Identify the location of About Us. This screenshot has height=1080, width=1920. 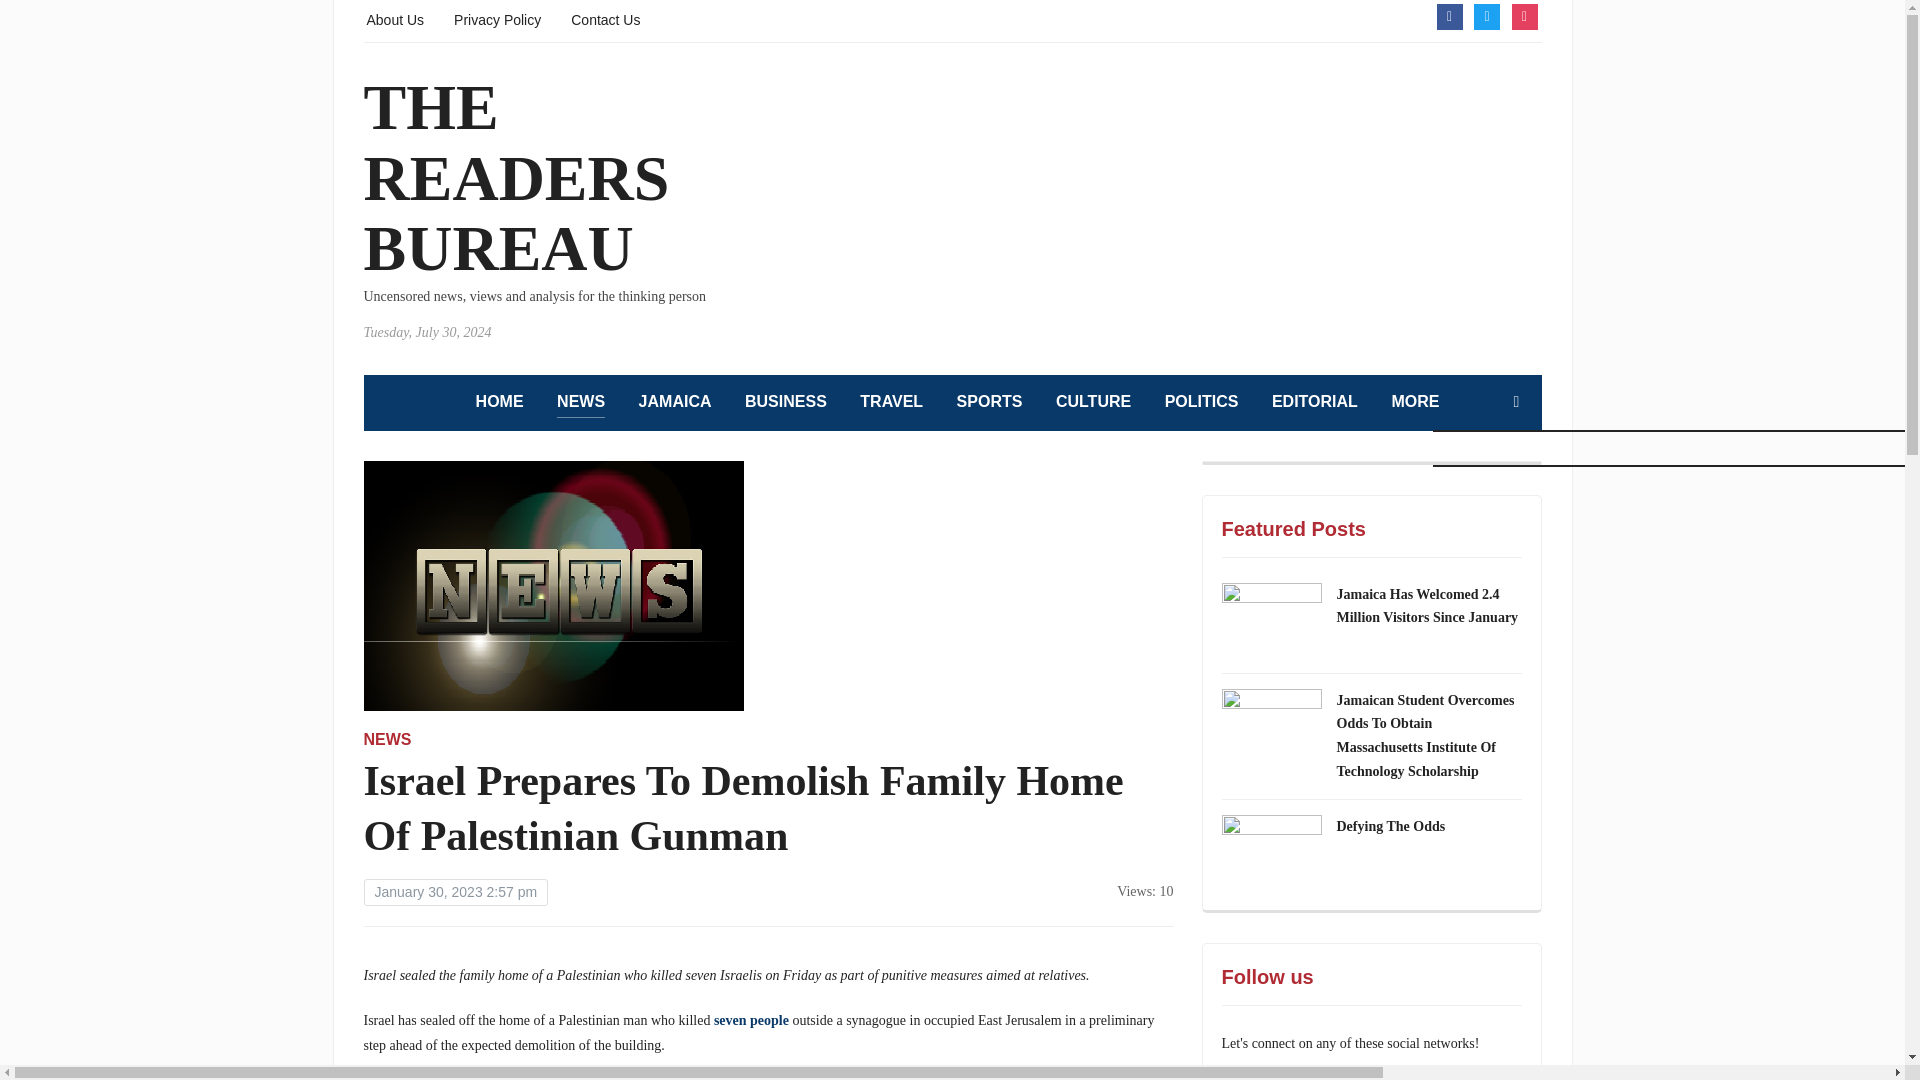
(395, 18).